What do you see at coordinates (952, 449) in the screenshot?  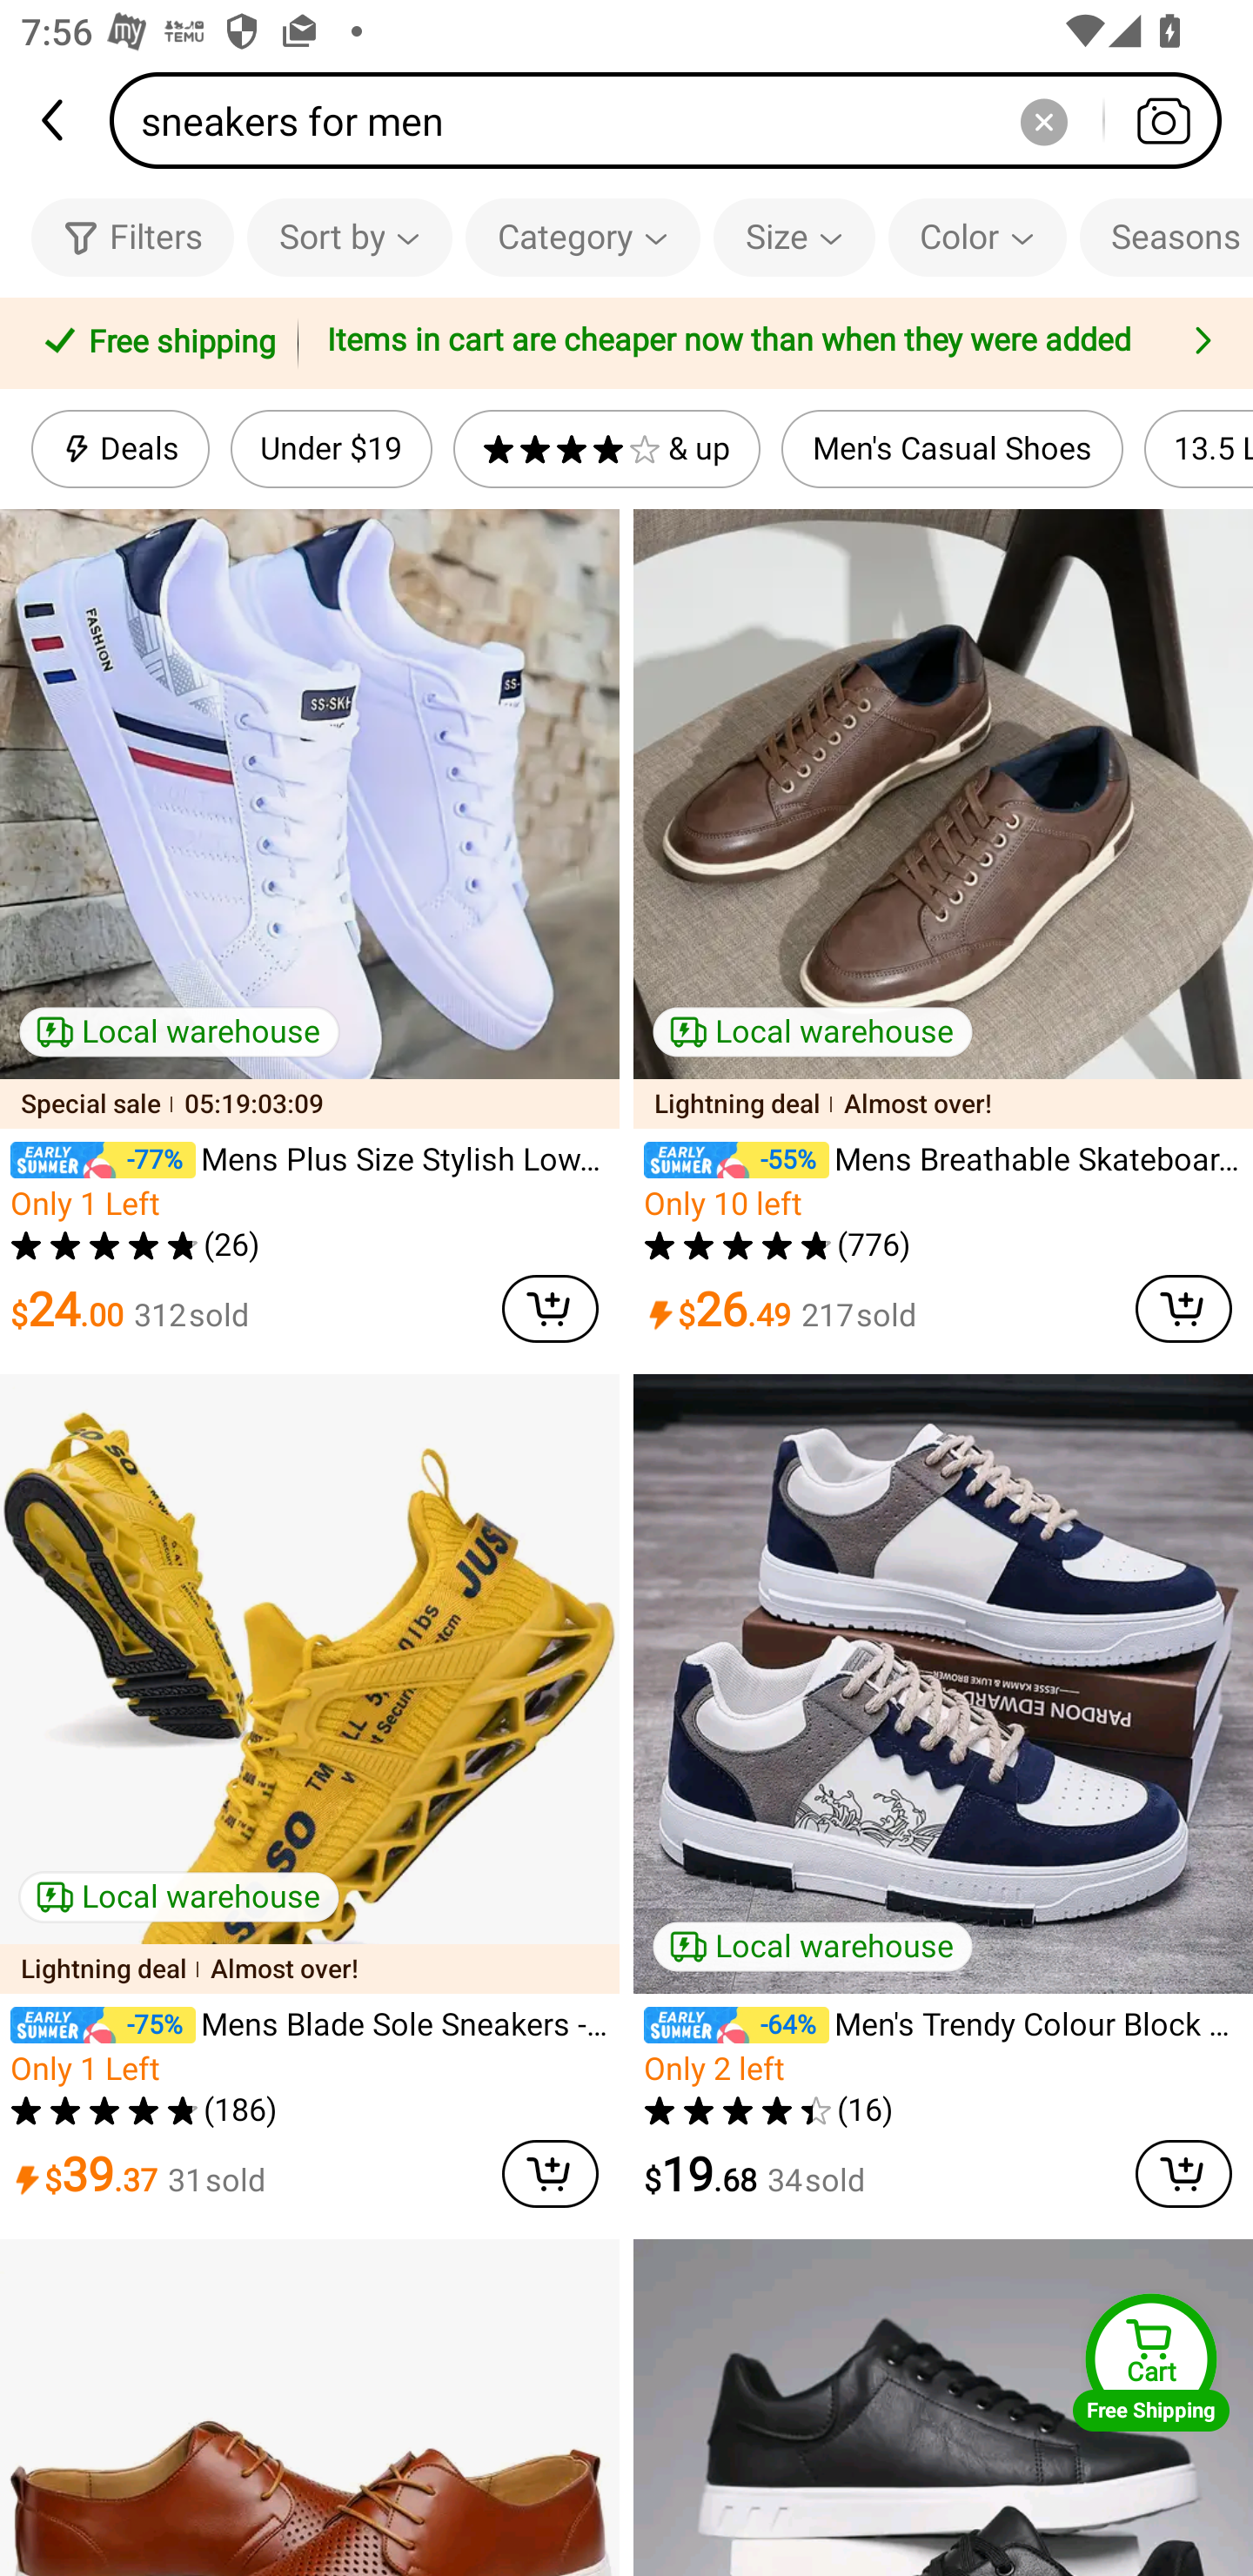 I see `Men's Casual Shoes` at bounding box center [952, 449].